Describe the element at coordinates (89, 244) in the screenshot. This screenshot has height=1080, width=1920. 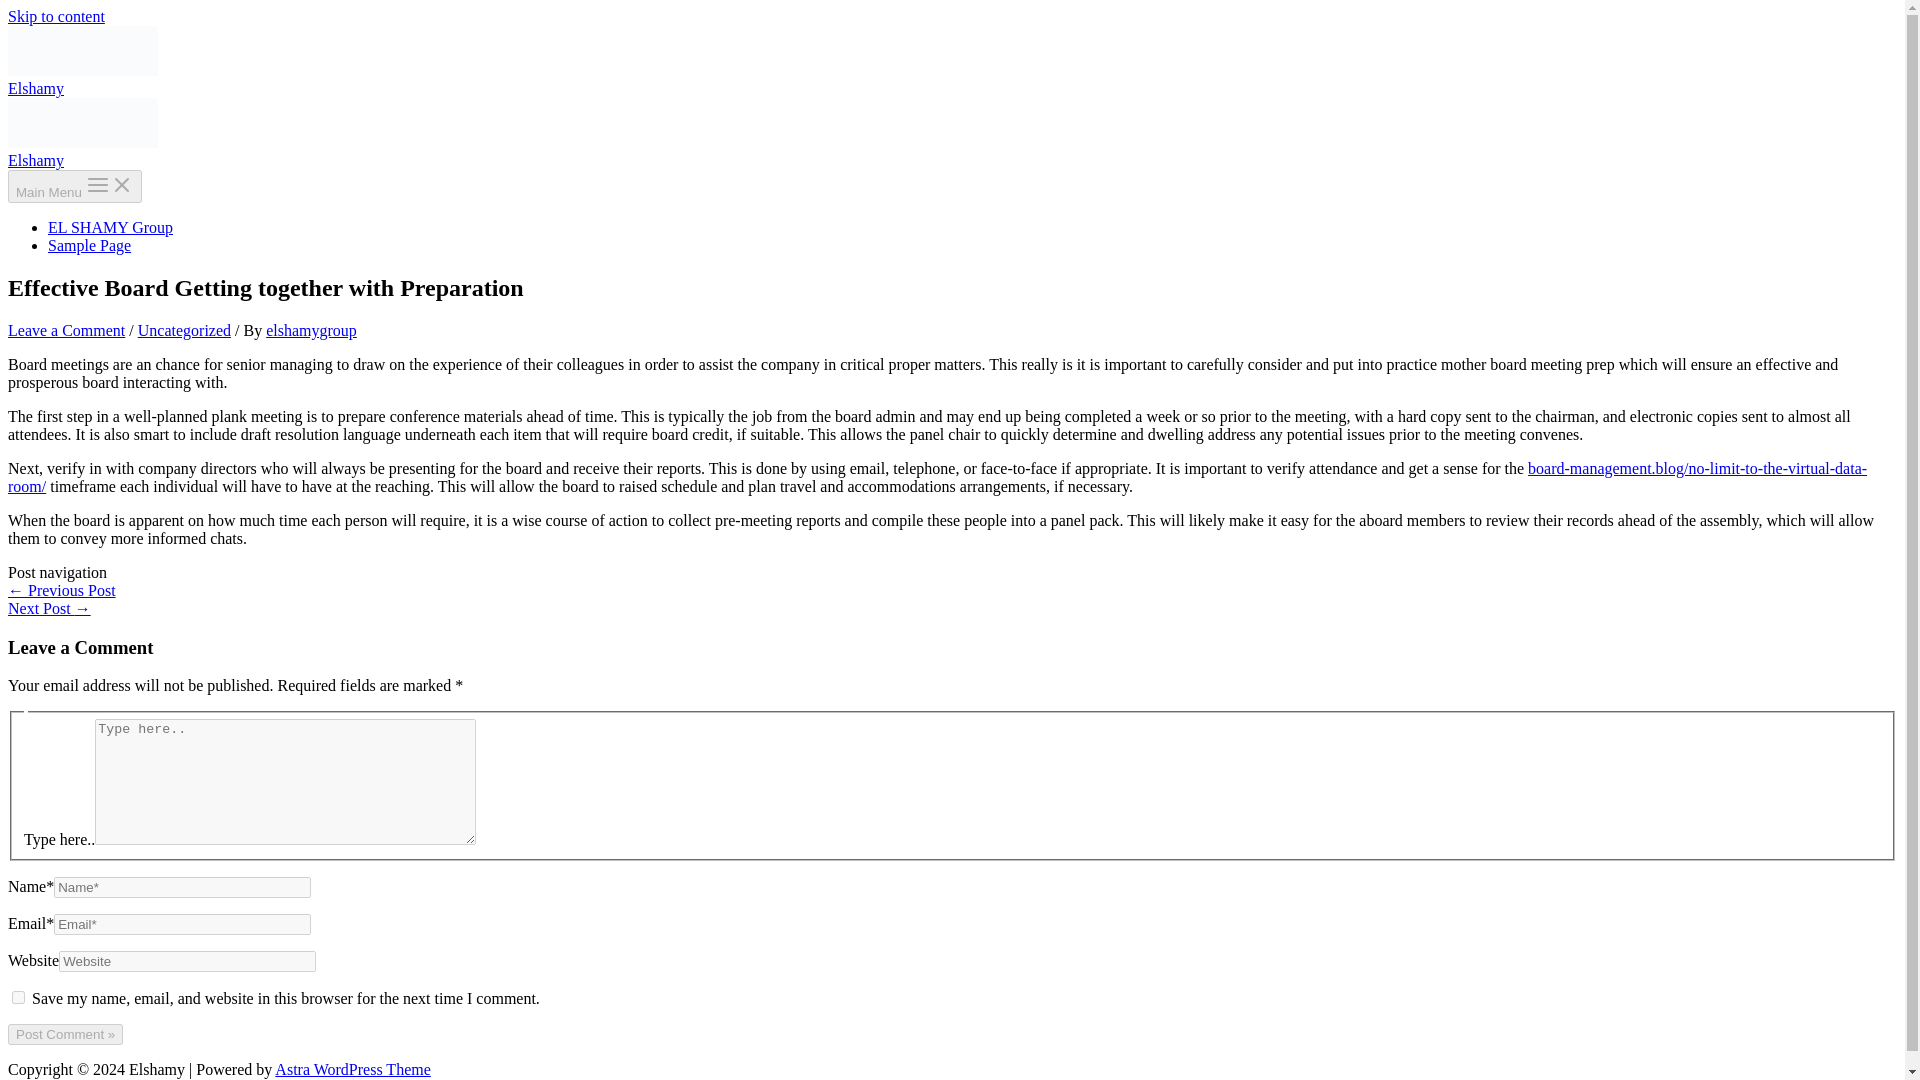
I see `Sample Page` at that location.